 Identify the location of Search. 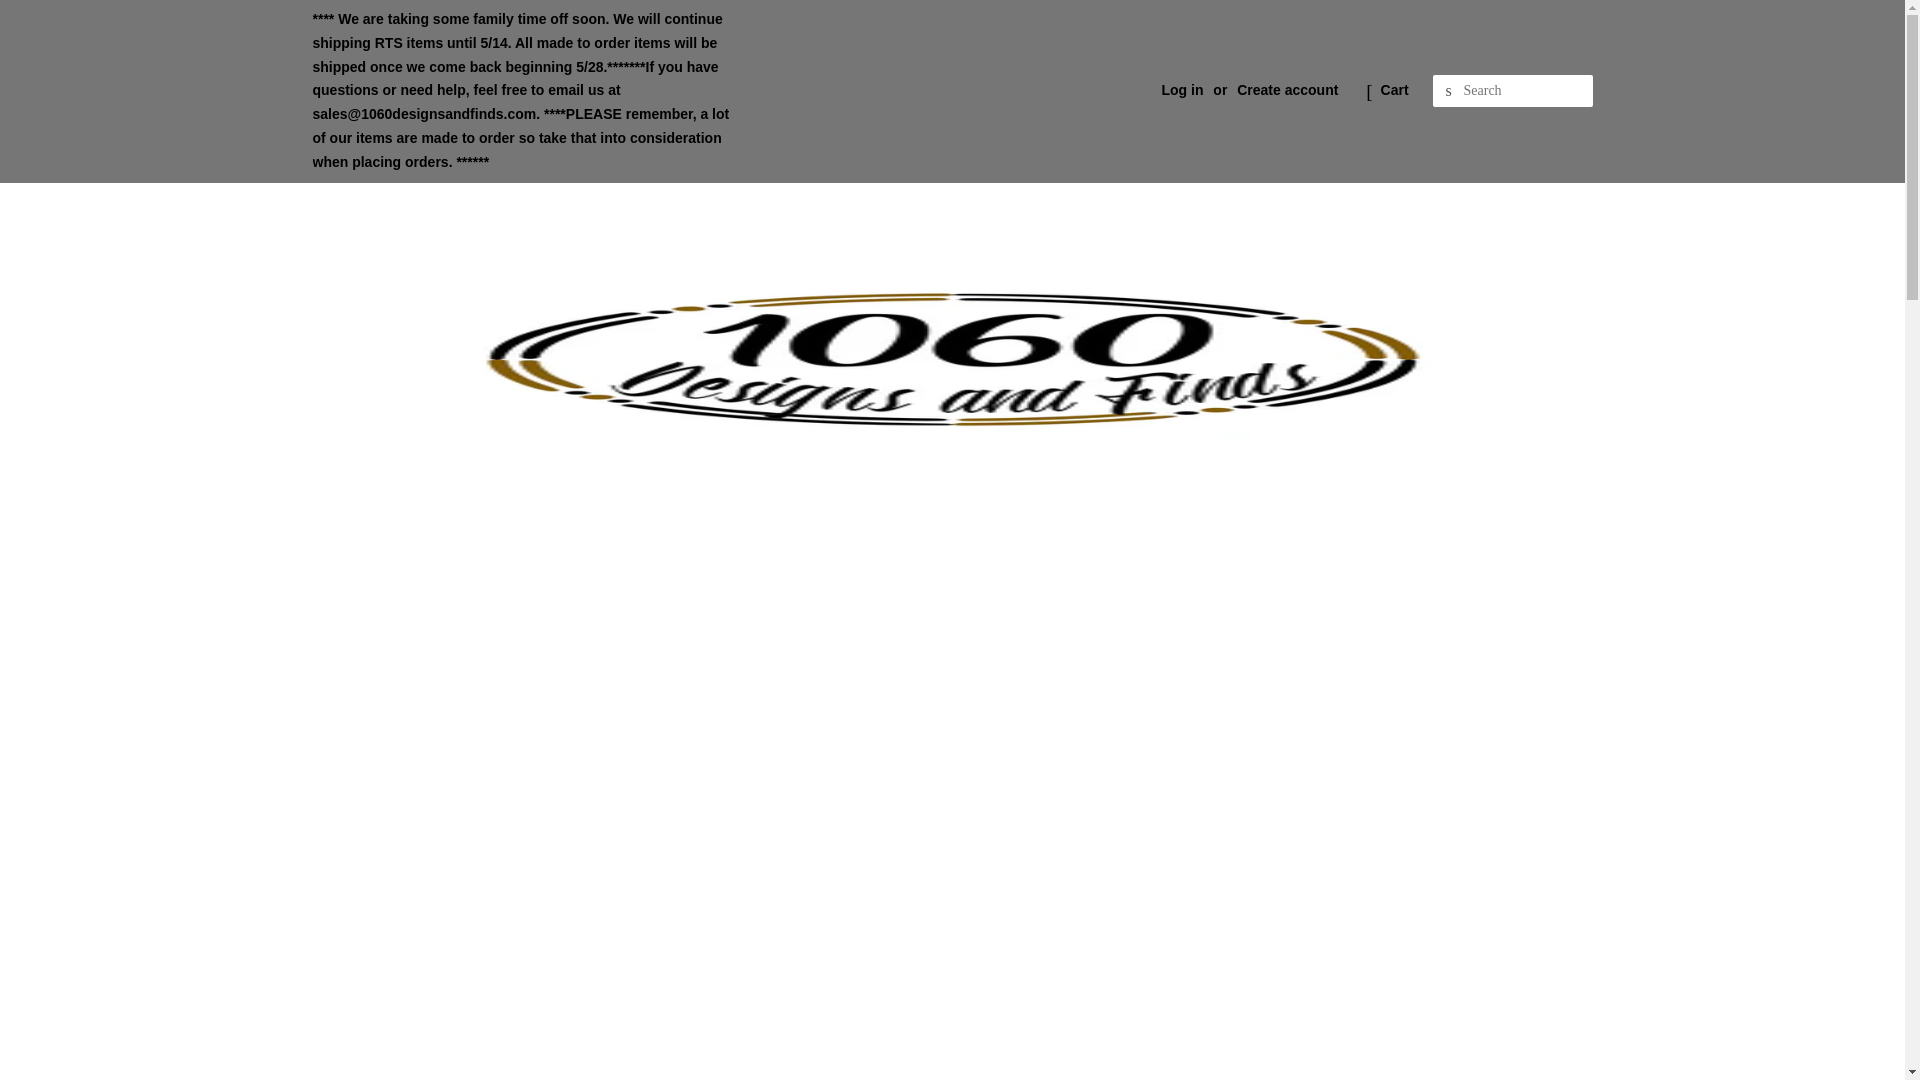
(1448, 91).